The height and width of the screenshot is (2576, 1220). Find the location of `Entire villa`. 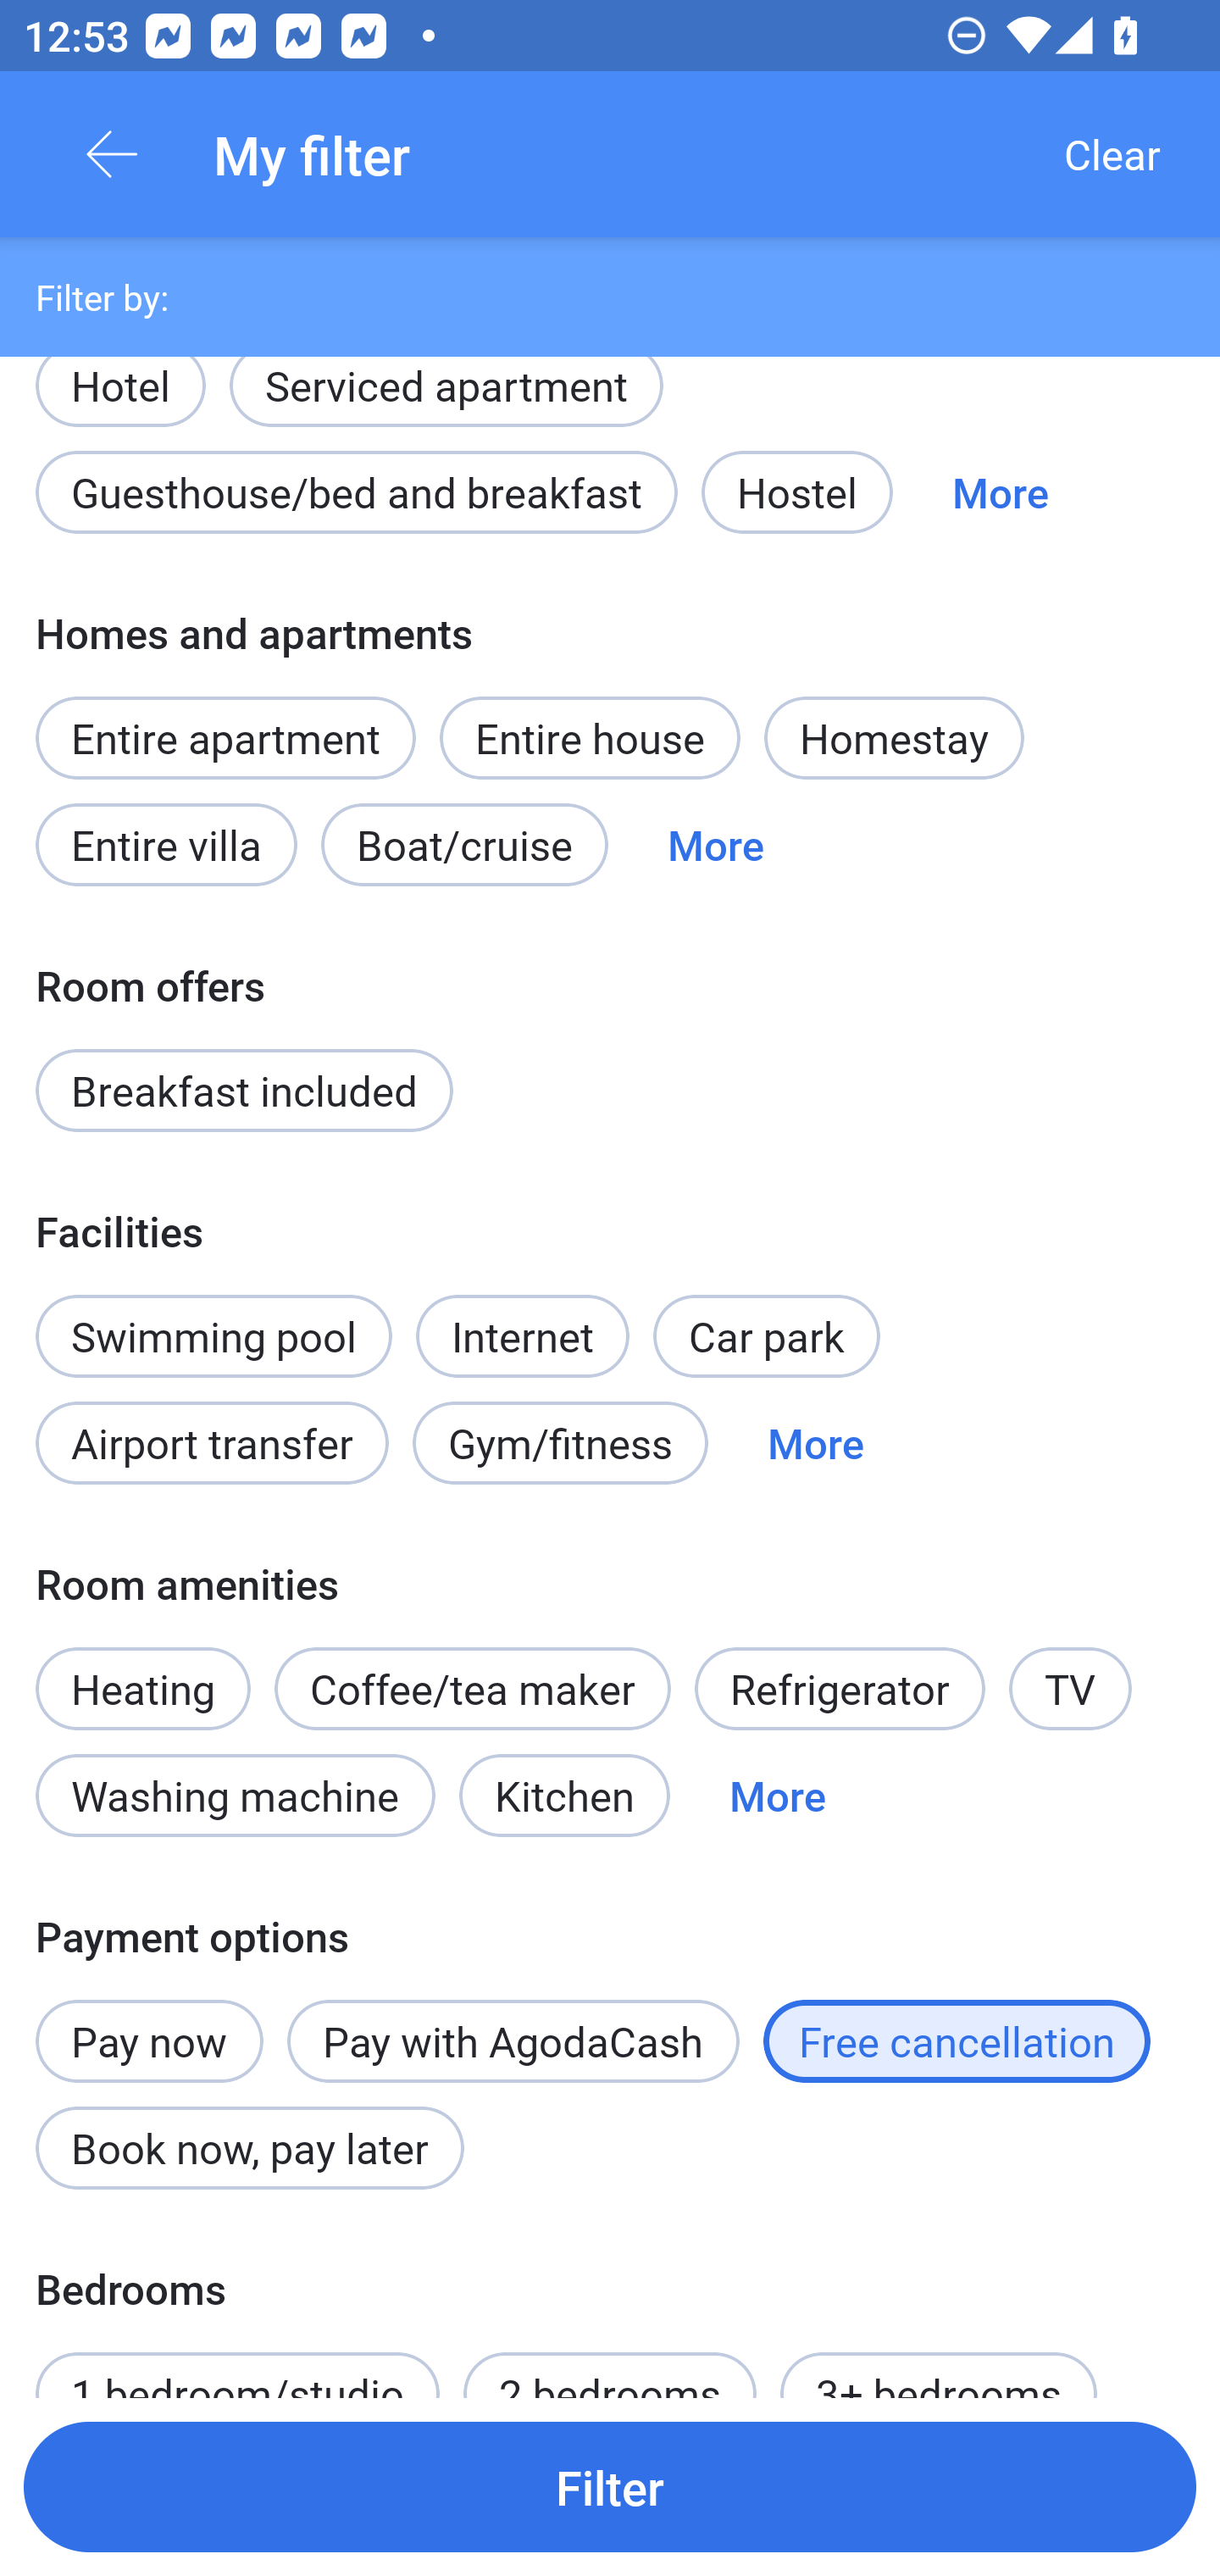

Entire villa is located at coordinates (166, 845).